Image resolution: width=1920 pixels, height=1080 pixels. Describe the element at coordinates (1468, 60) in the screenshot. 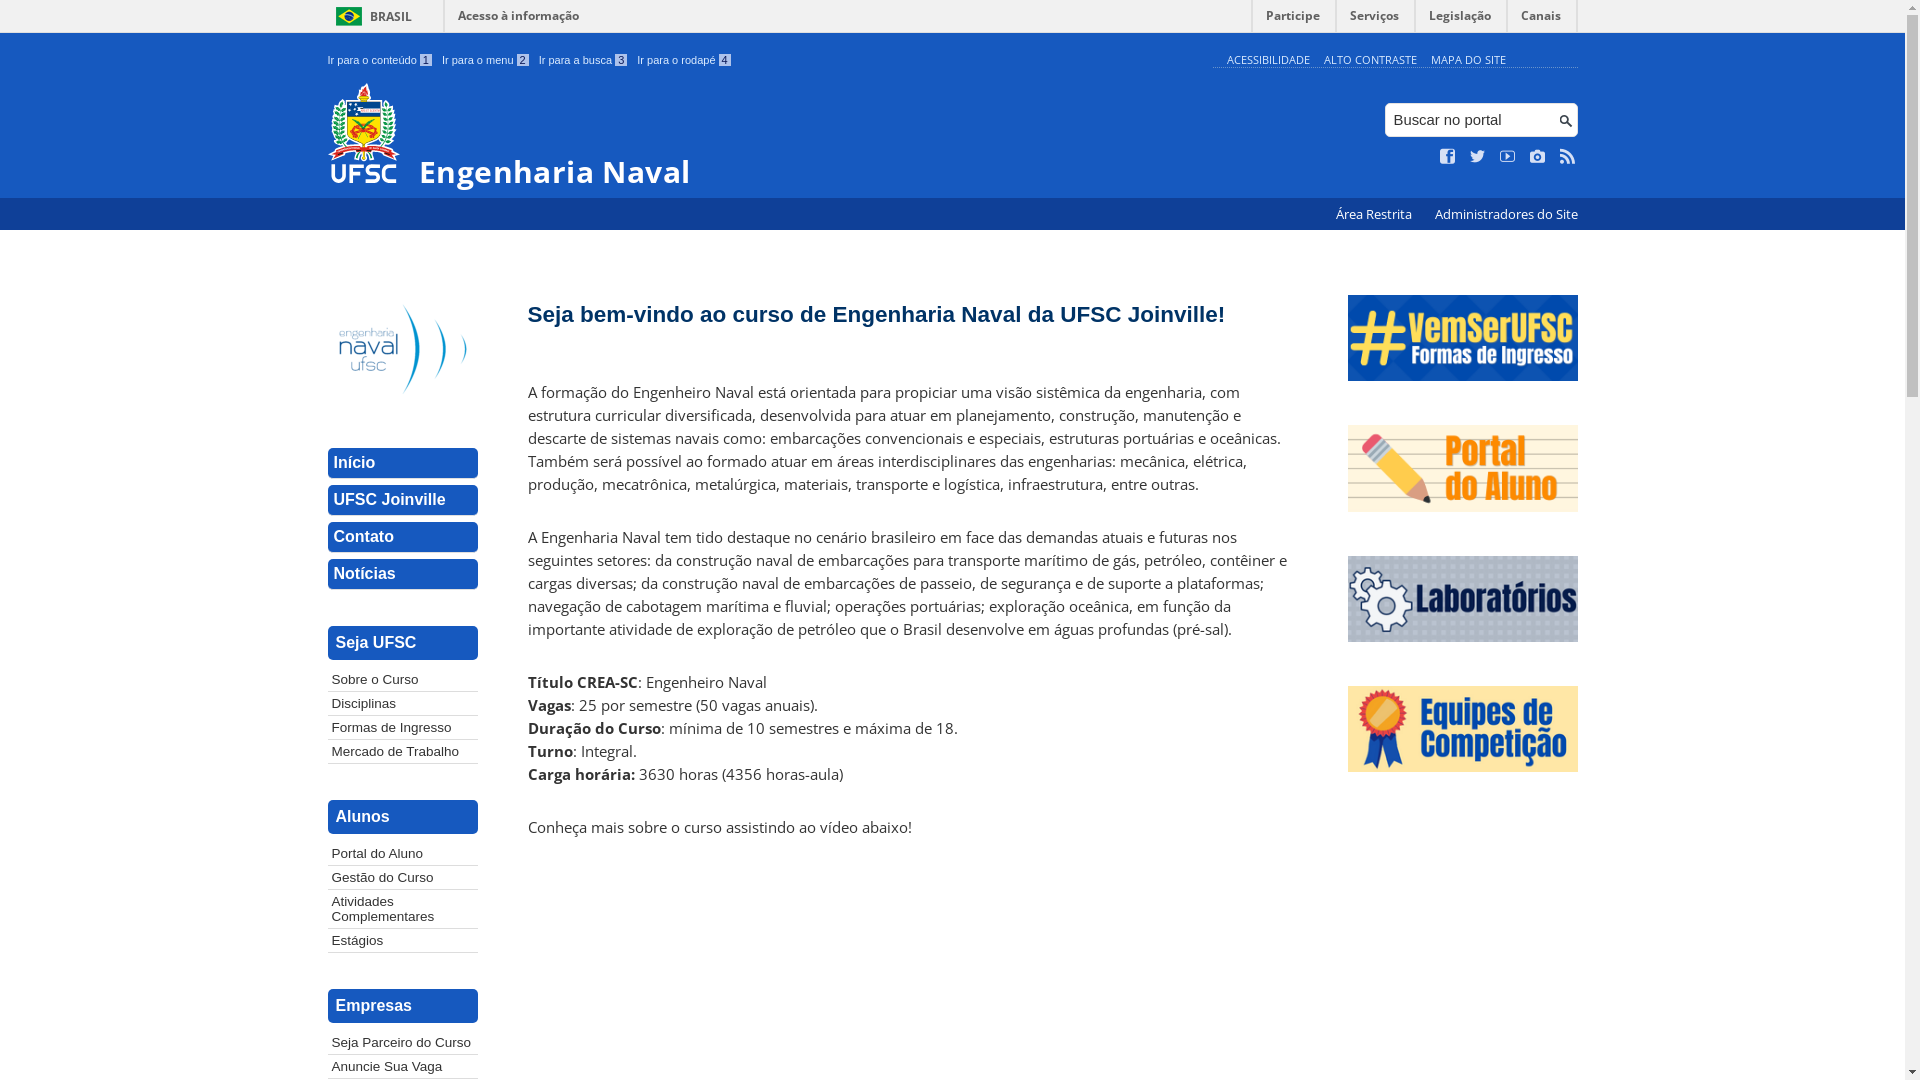

I see `MAPA DO SITE` at that location.